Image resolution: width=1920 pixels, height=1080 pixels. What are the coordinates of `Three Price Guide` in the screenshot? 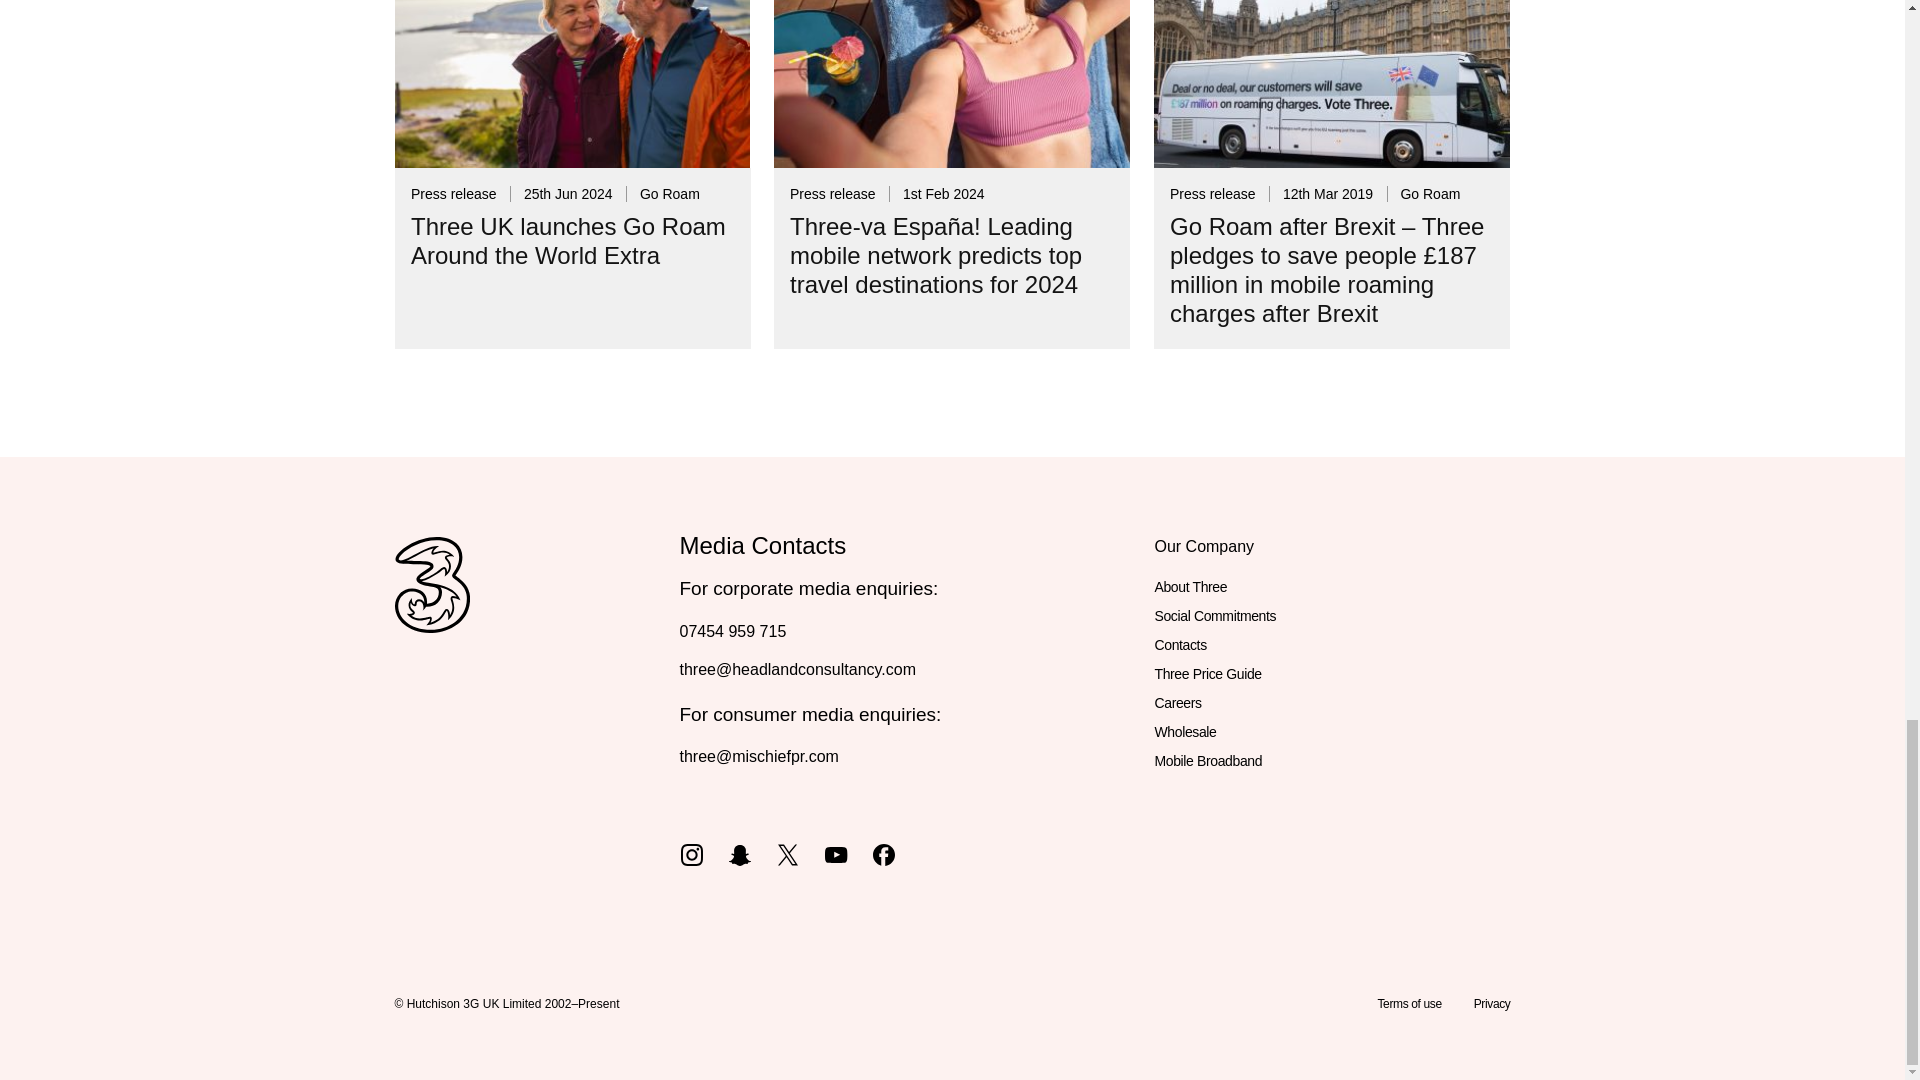 It's located at (1207, 674).